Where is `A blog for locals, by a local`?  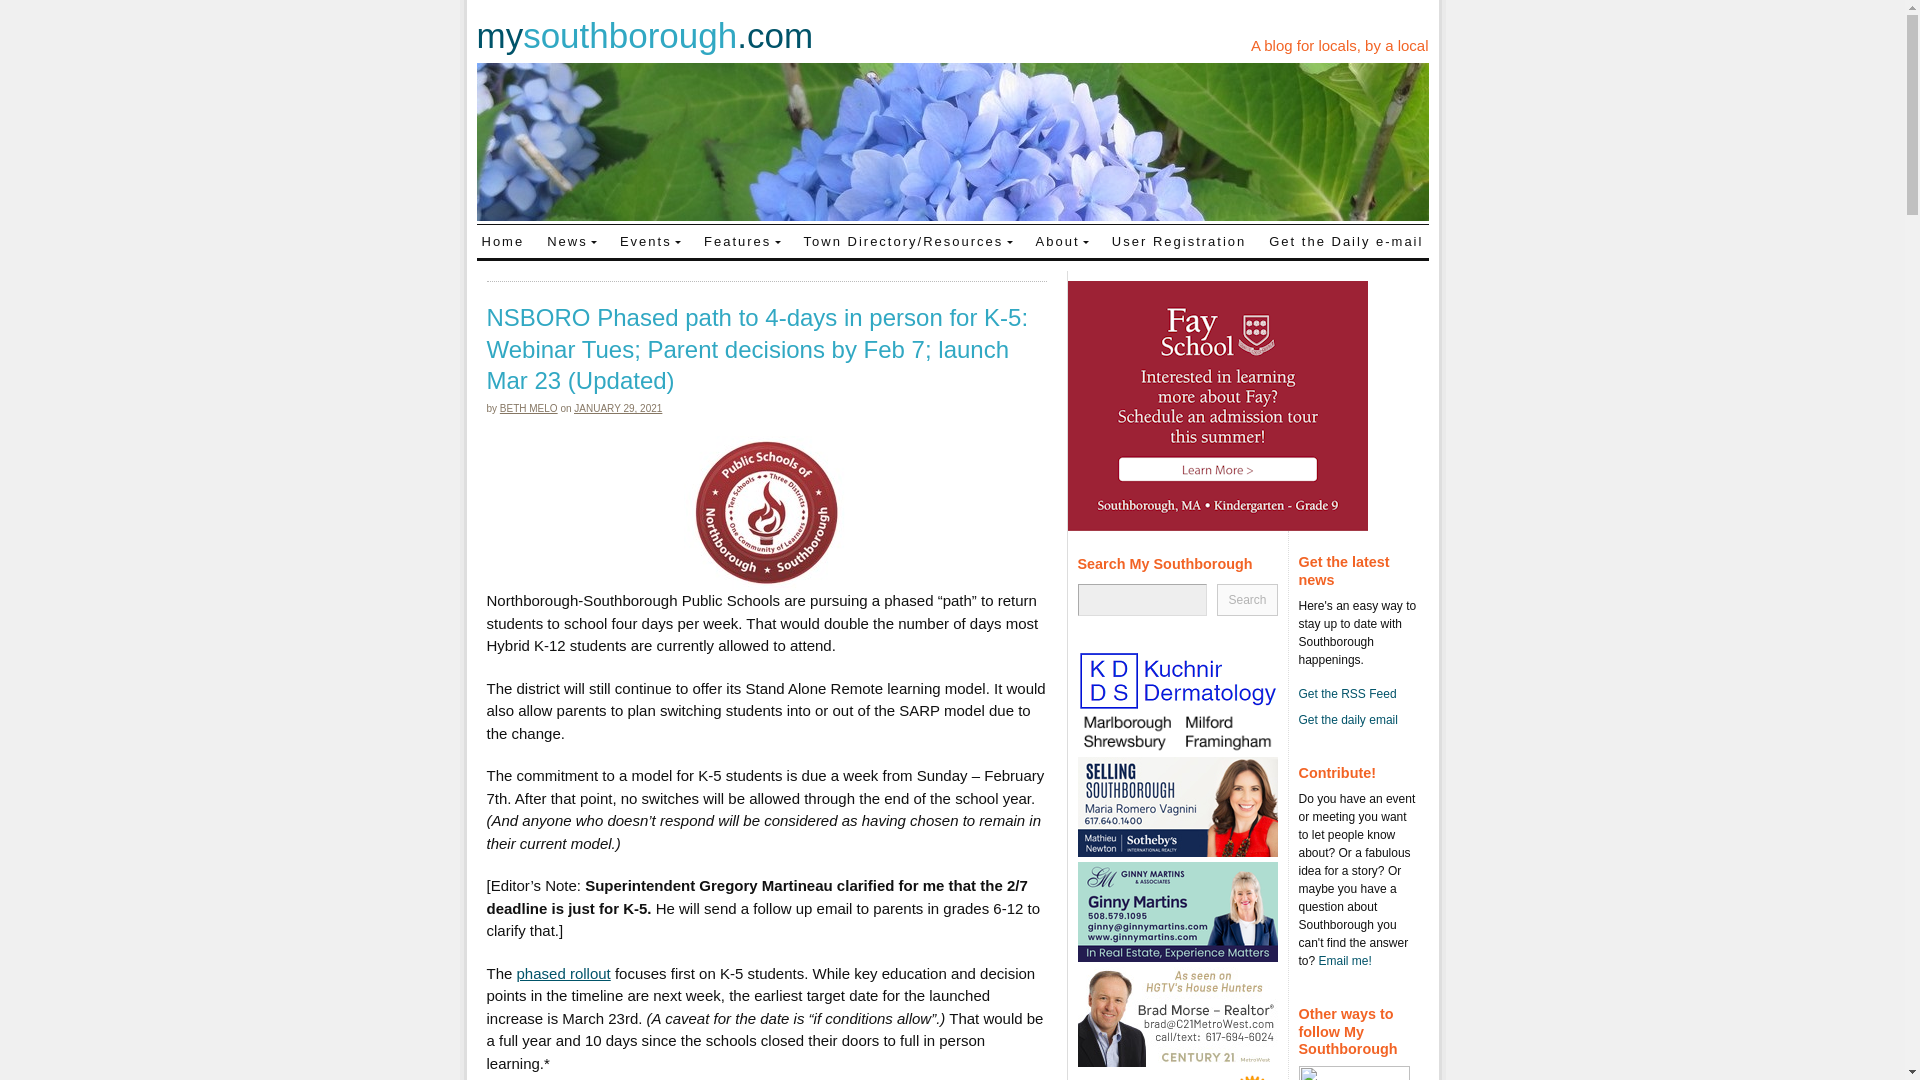
A blog for locals, by a local is located at coordinates (1340, 45).